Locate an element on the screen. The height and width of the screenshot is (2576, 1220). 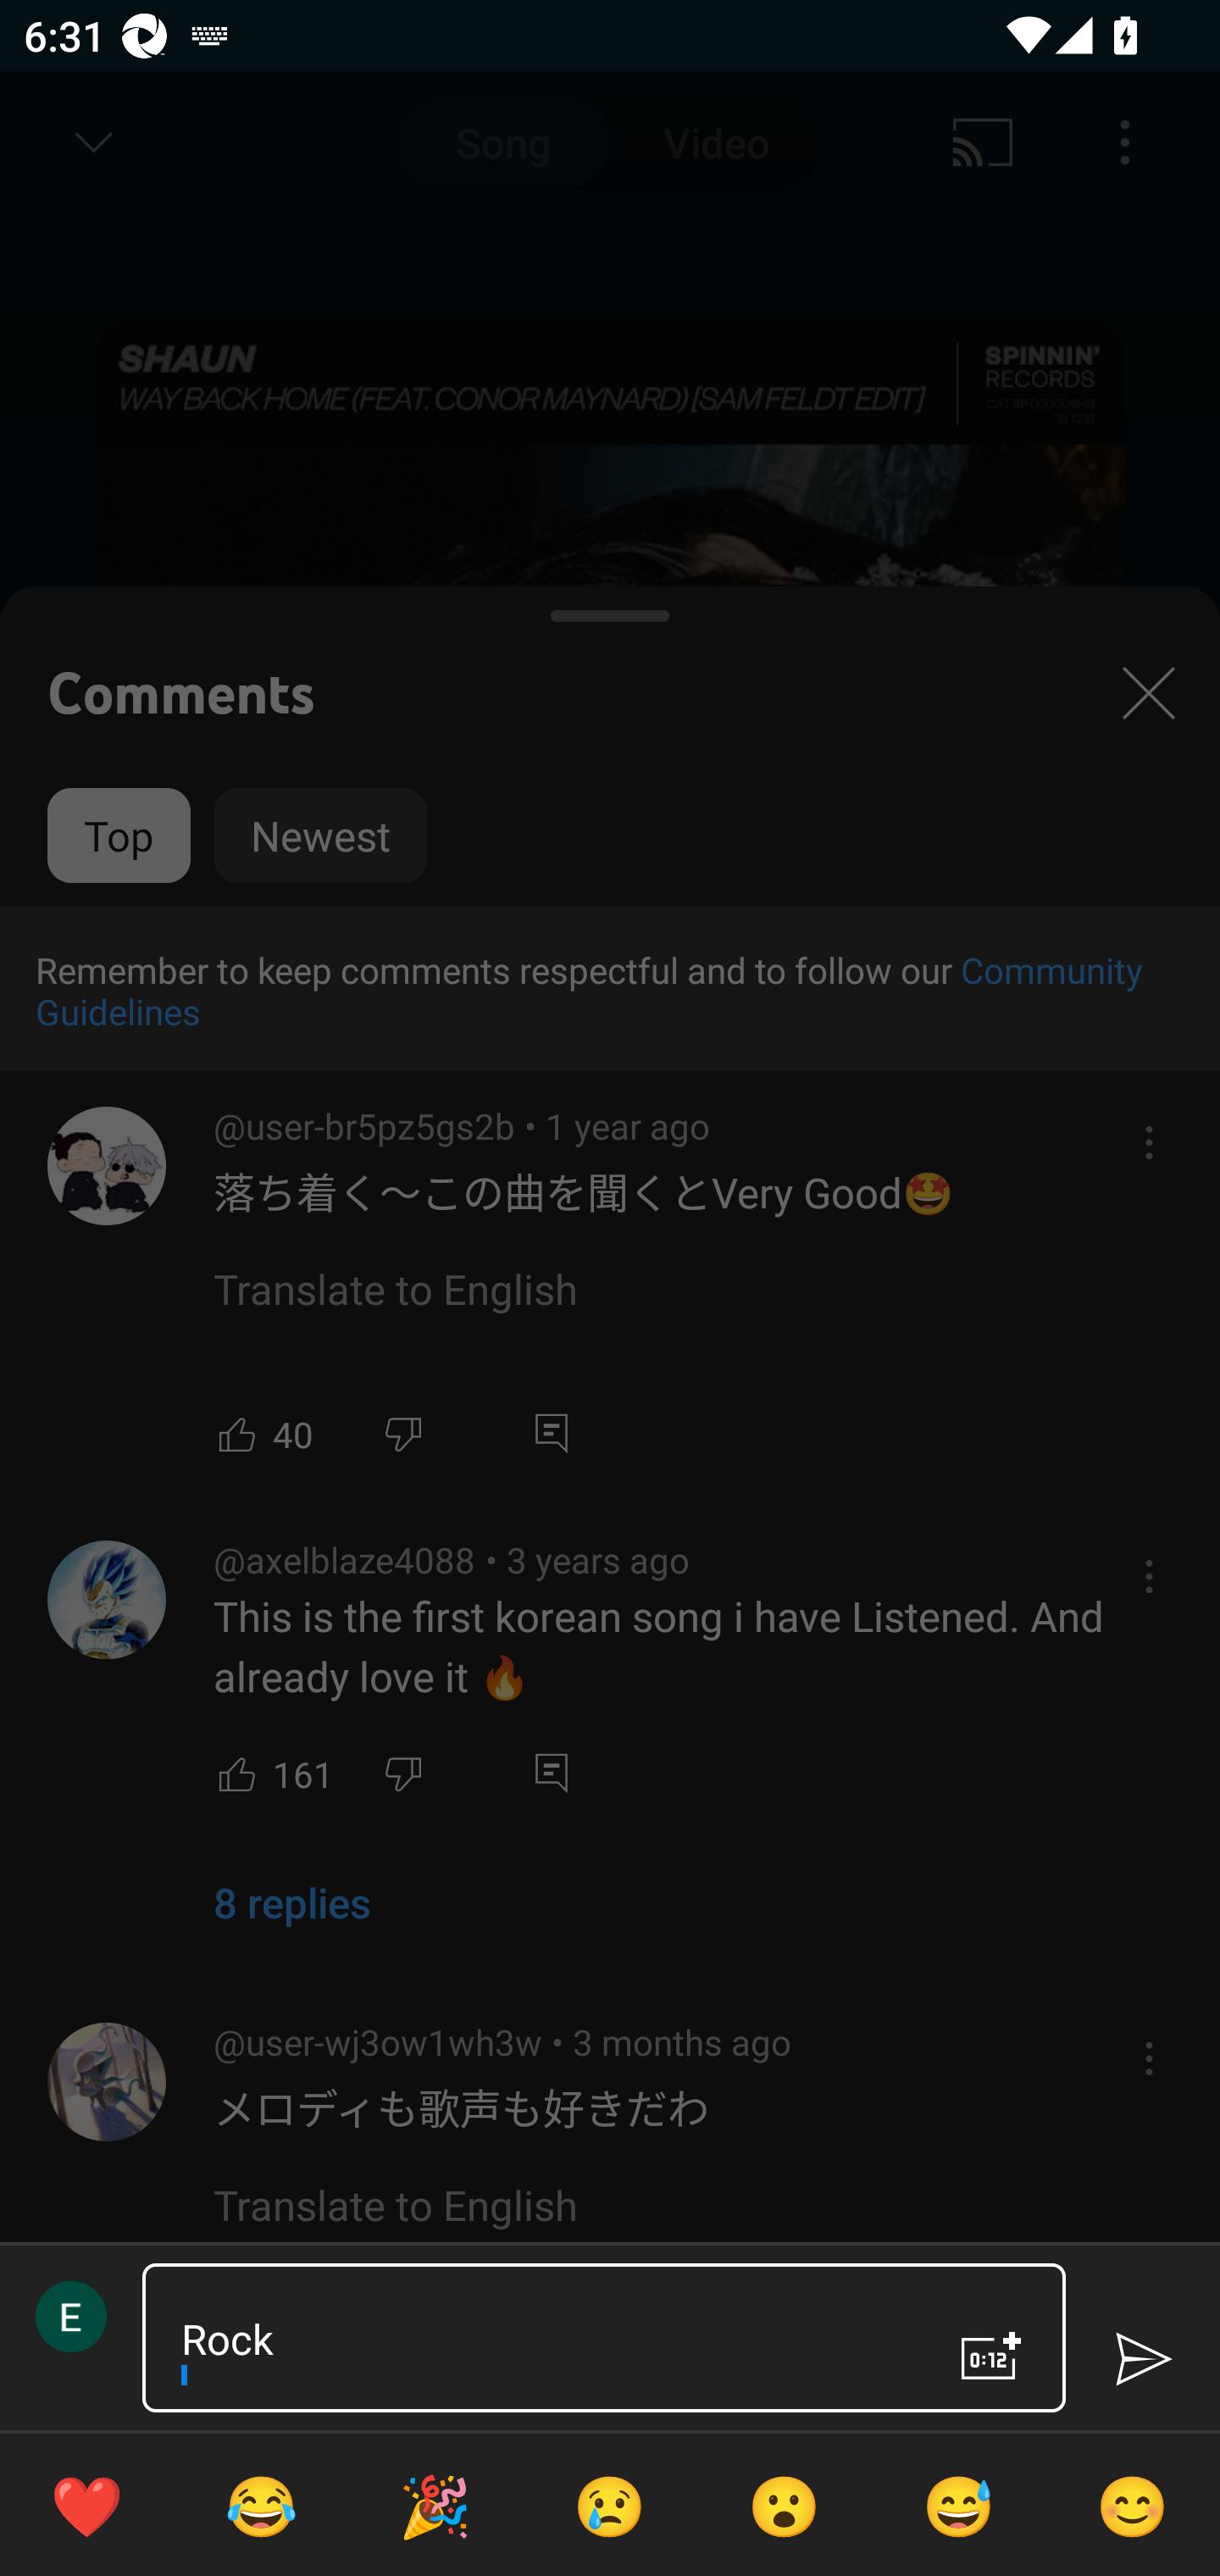
Send comment is located at coordinates (1142, 2359).